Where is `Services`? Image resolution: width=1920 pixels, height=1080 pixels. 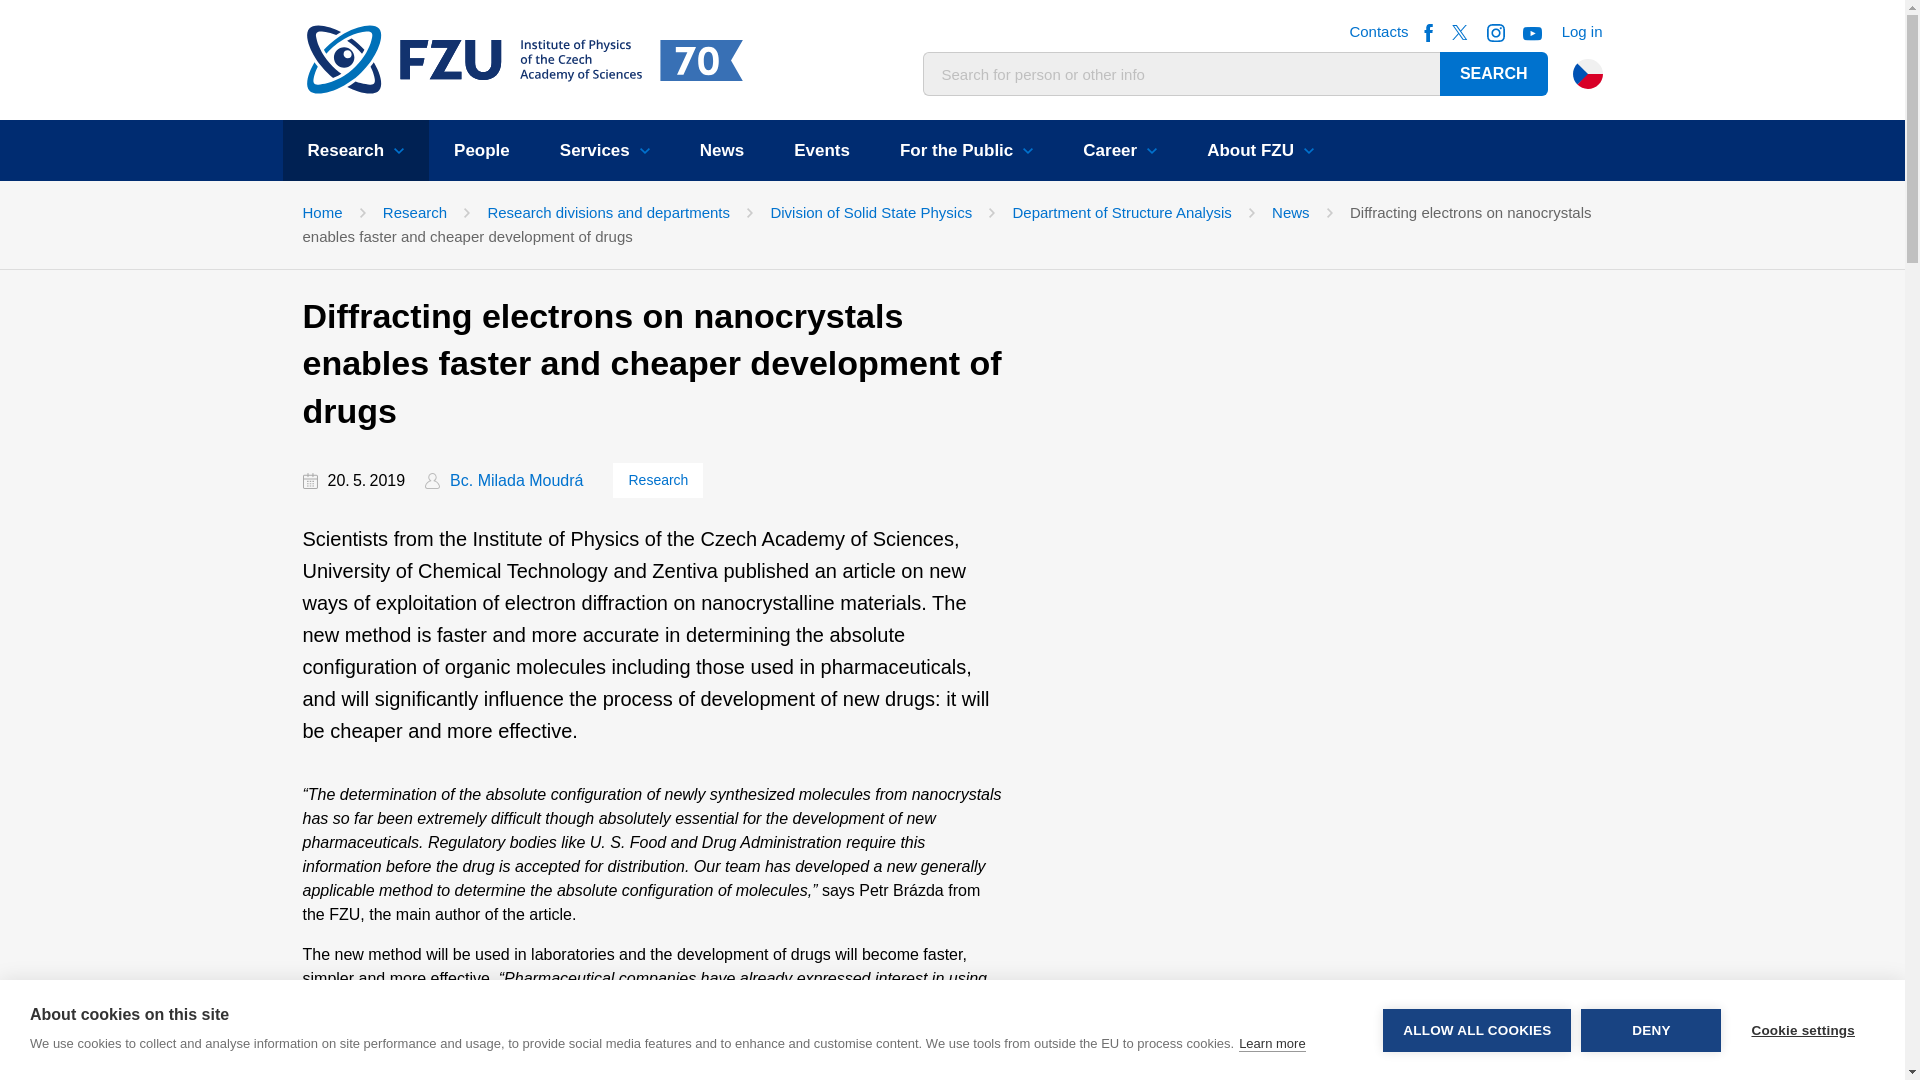 Services is located at coordinates (605, 150).